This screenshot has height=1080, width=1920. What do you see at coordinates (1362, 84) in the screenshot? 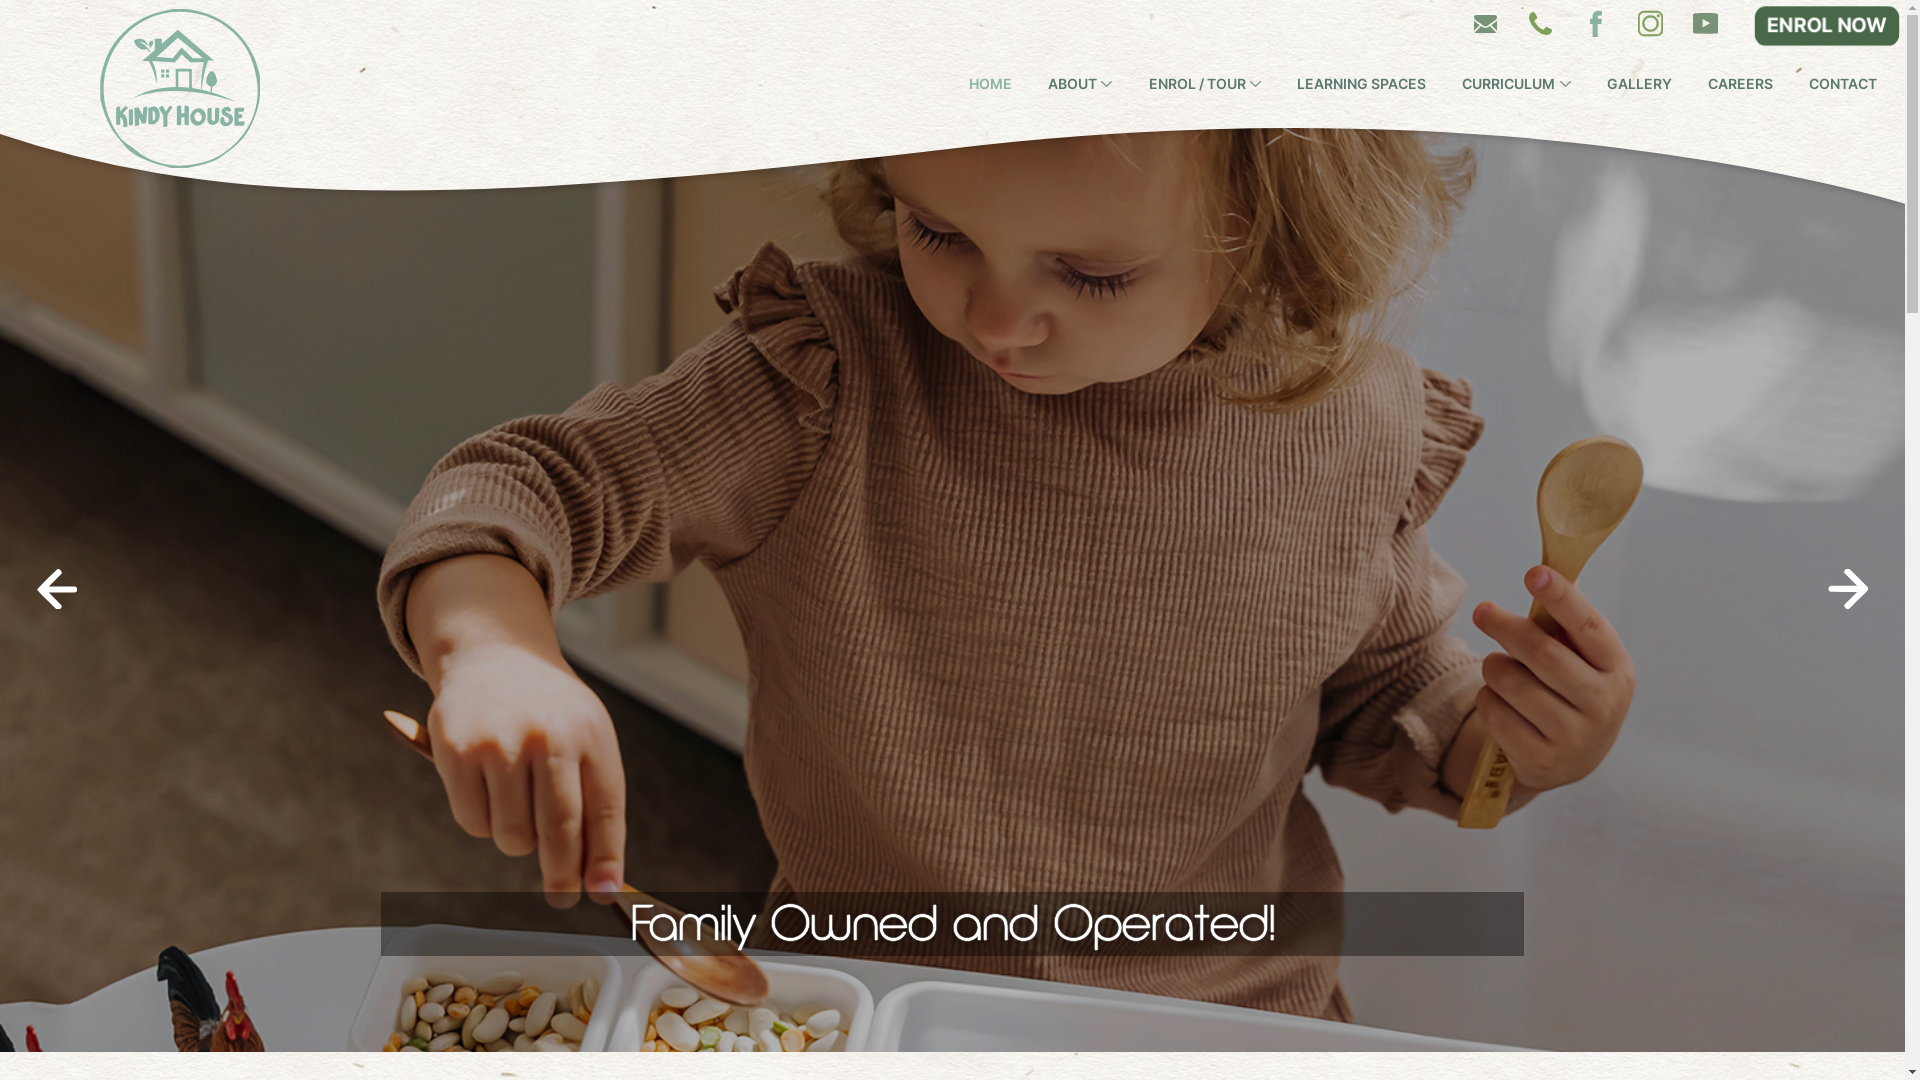
I see `LEARNING SPACES` at bounding box center [1362, 84].